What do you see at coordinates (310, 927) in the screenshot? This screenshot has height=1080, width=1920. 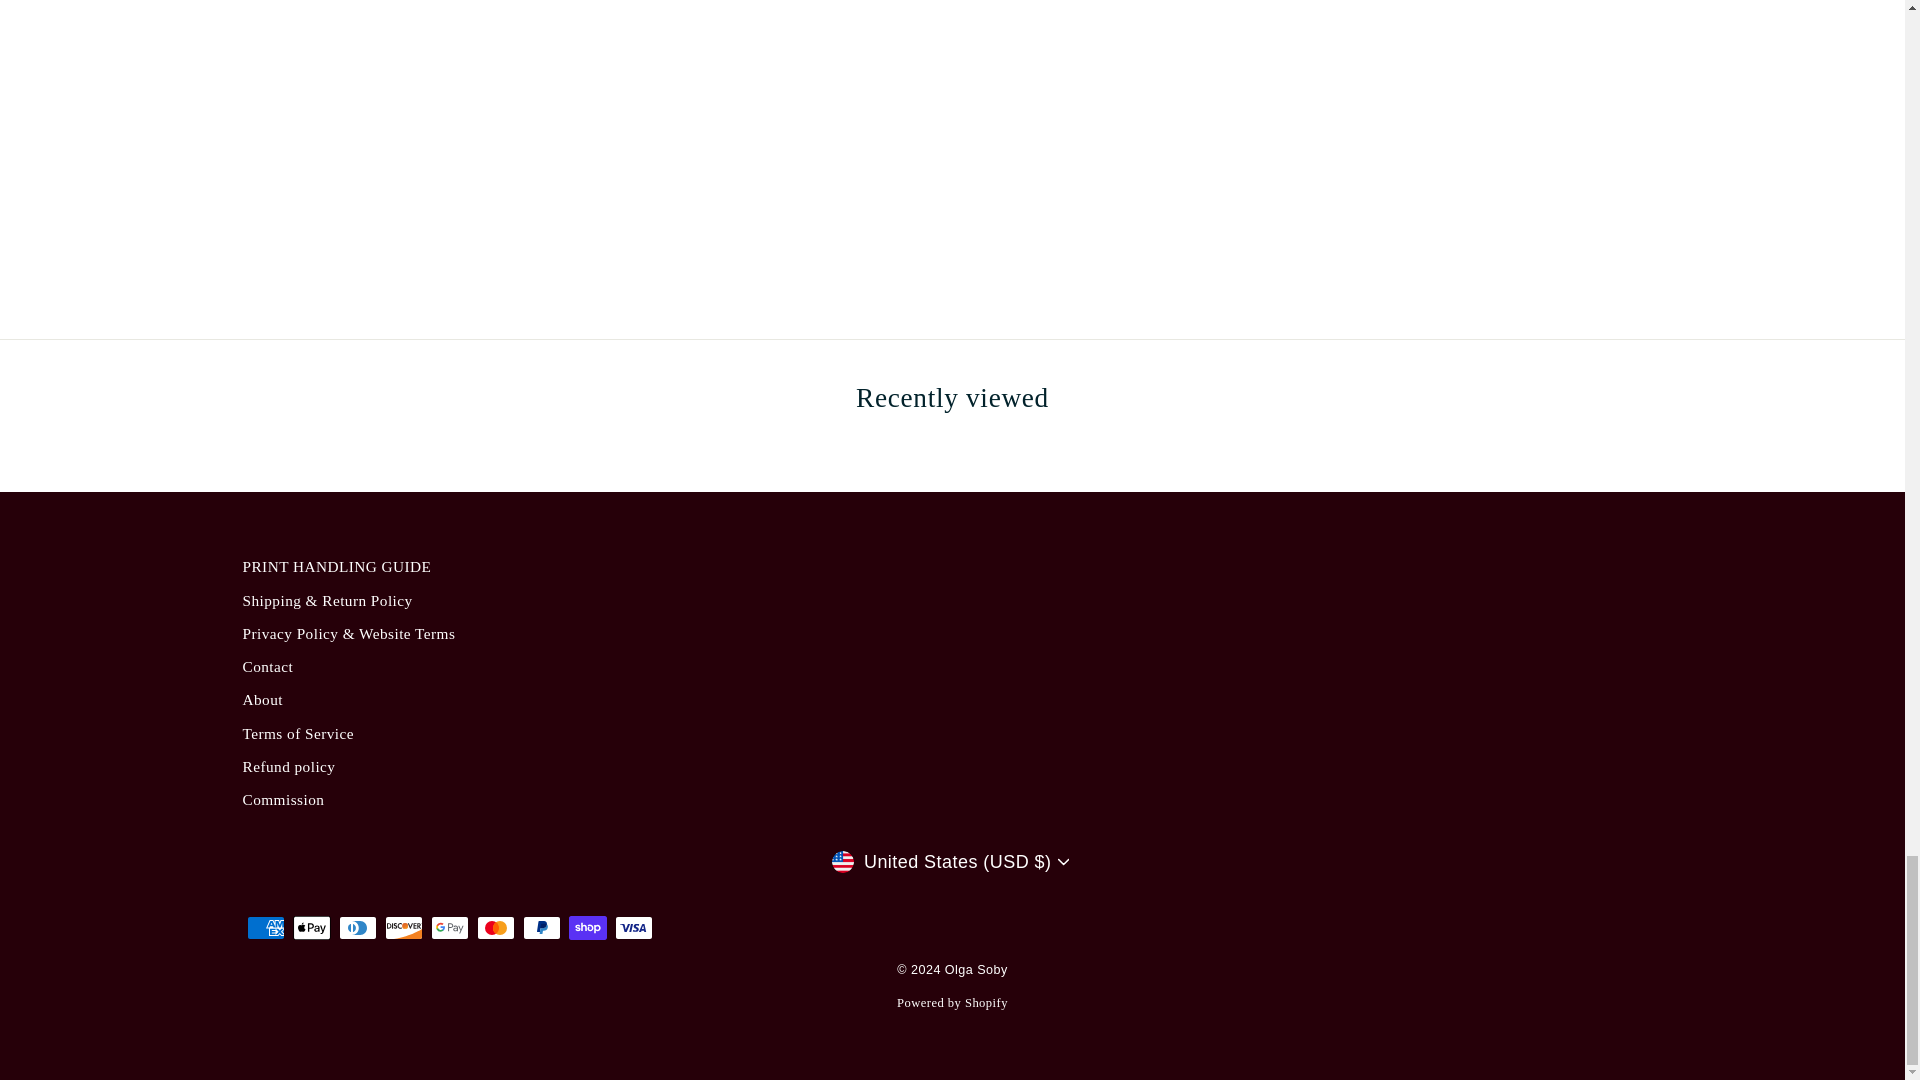 I see `Apple Pay` at bounding box center [310, 927].